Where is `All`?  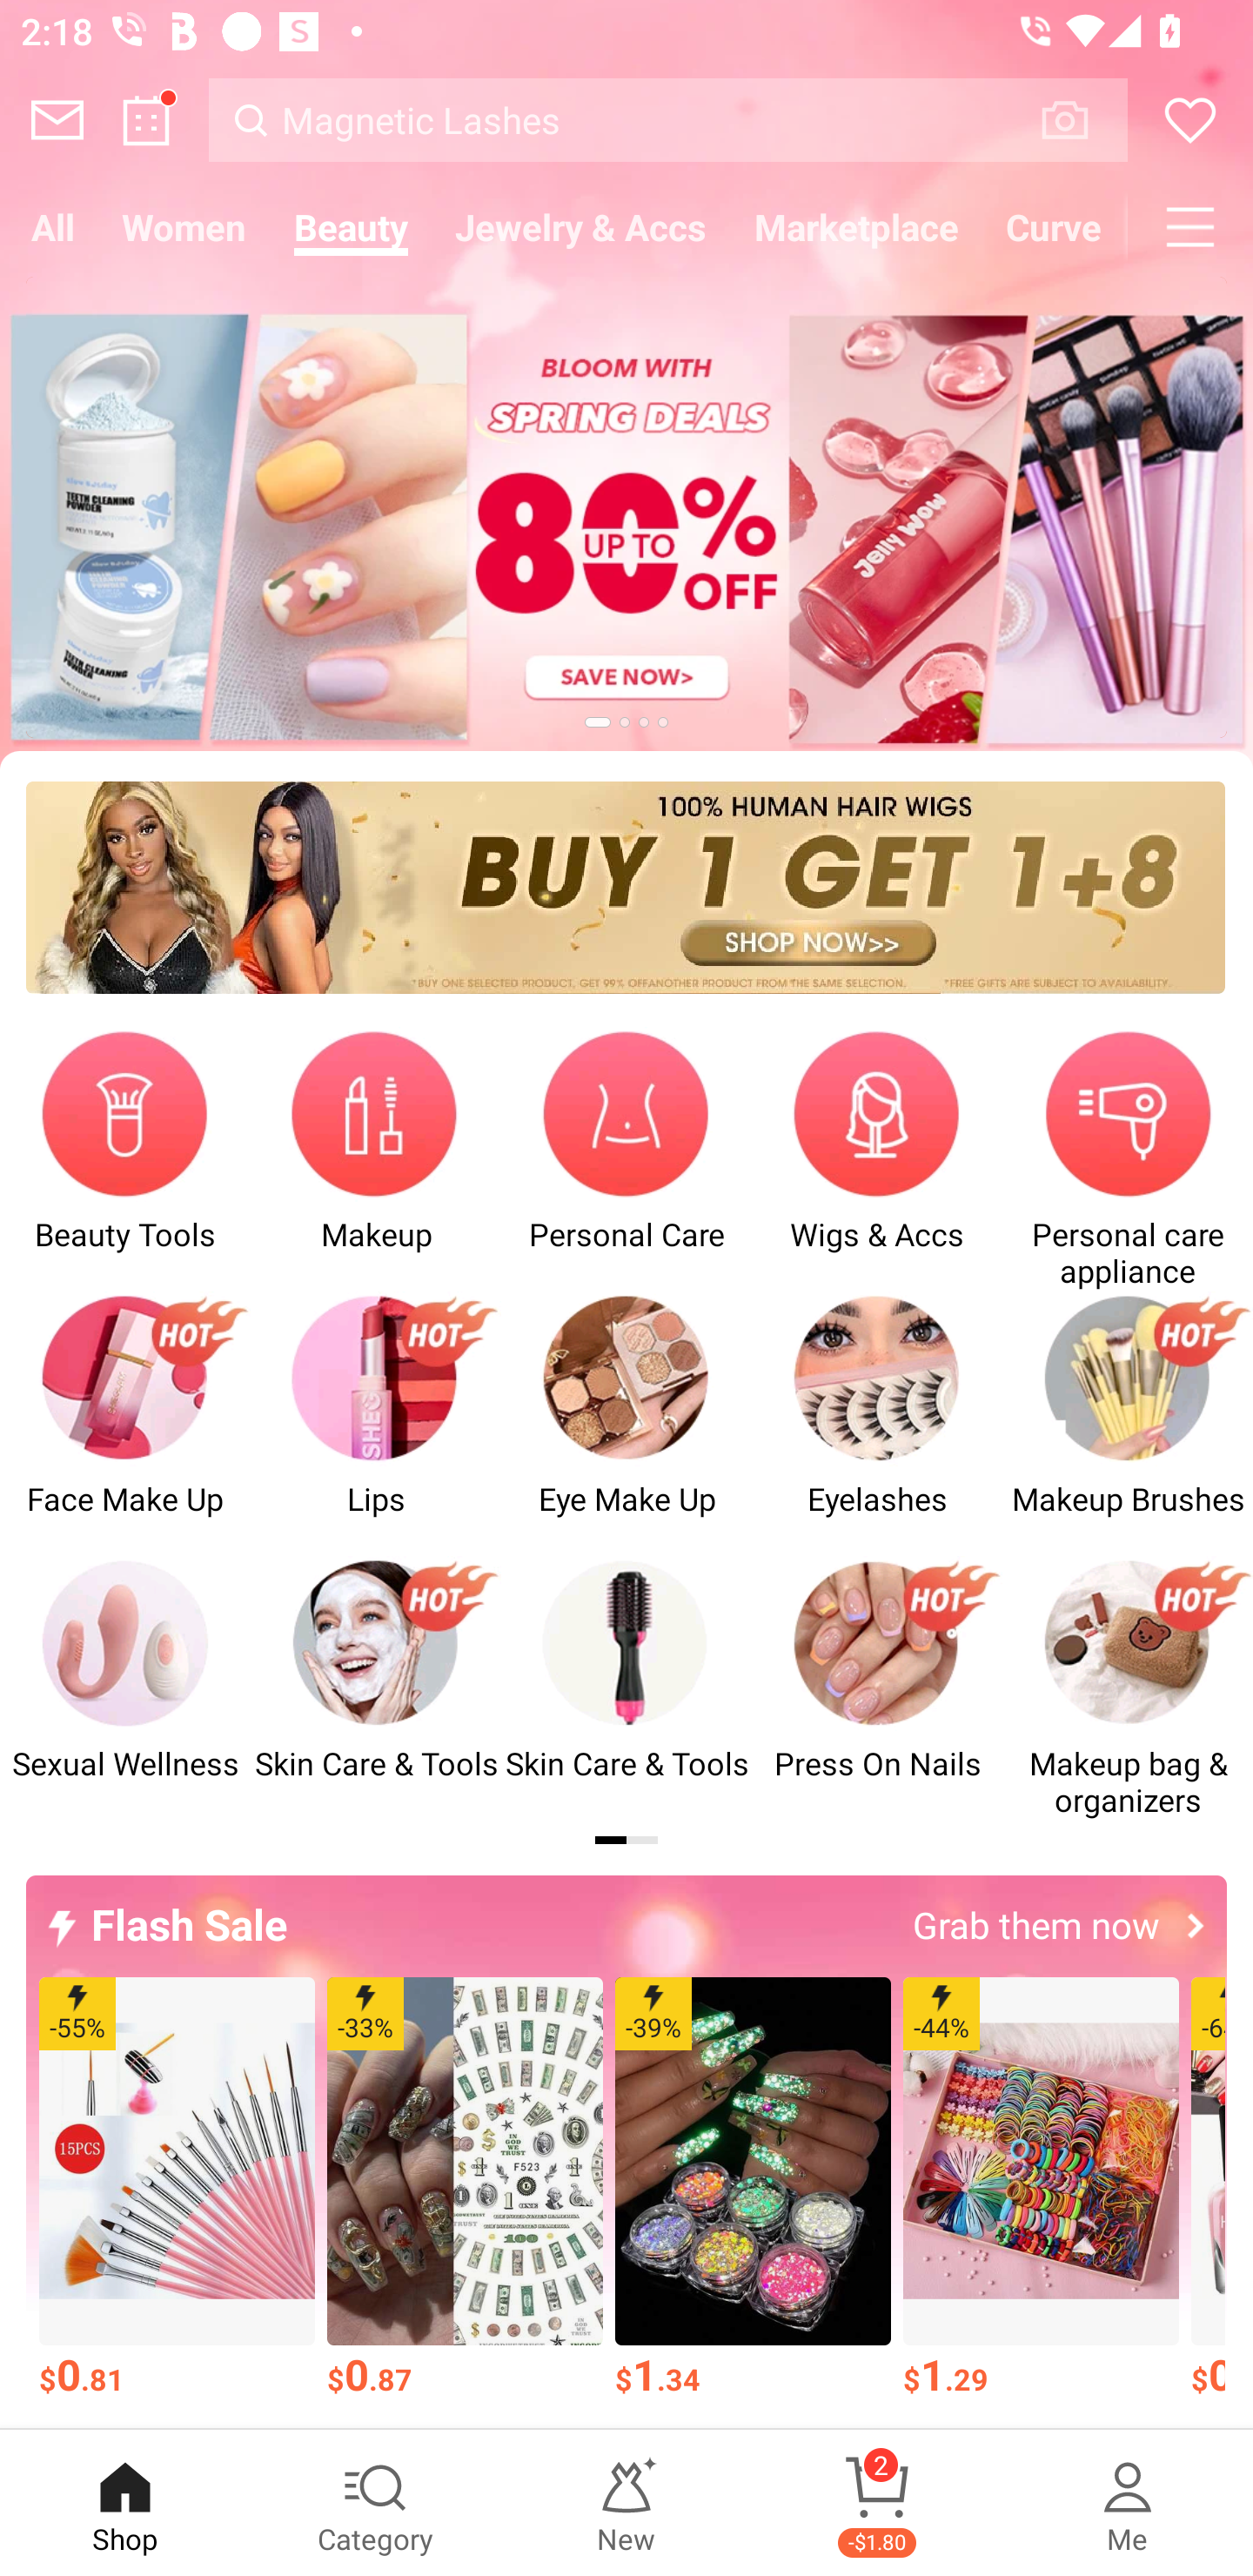 All is located at coordinates (52, 226).